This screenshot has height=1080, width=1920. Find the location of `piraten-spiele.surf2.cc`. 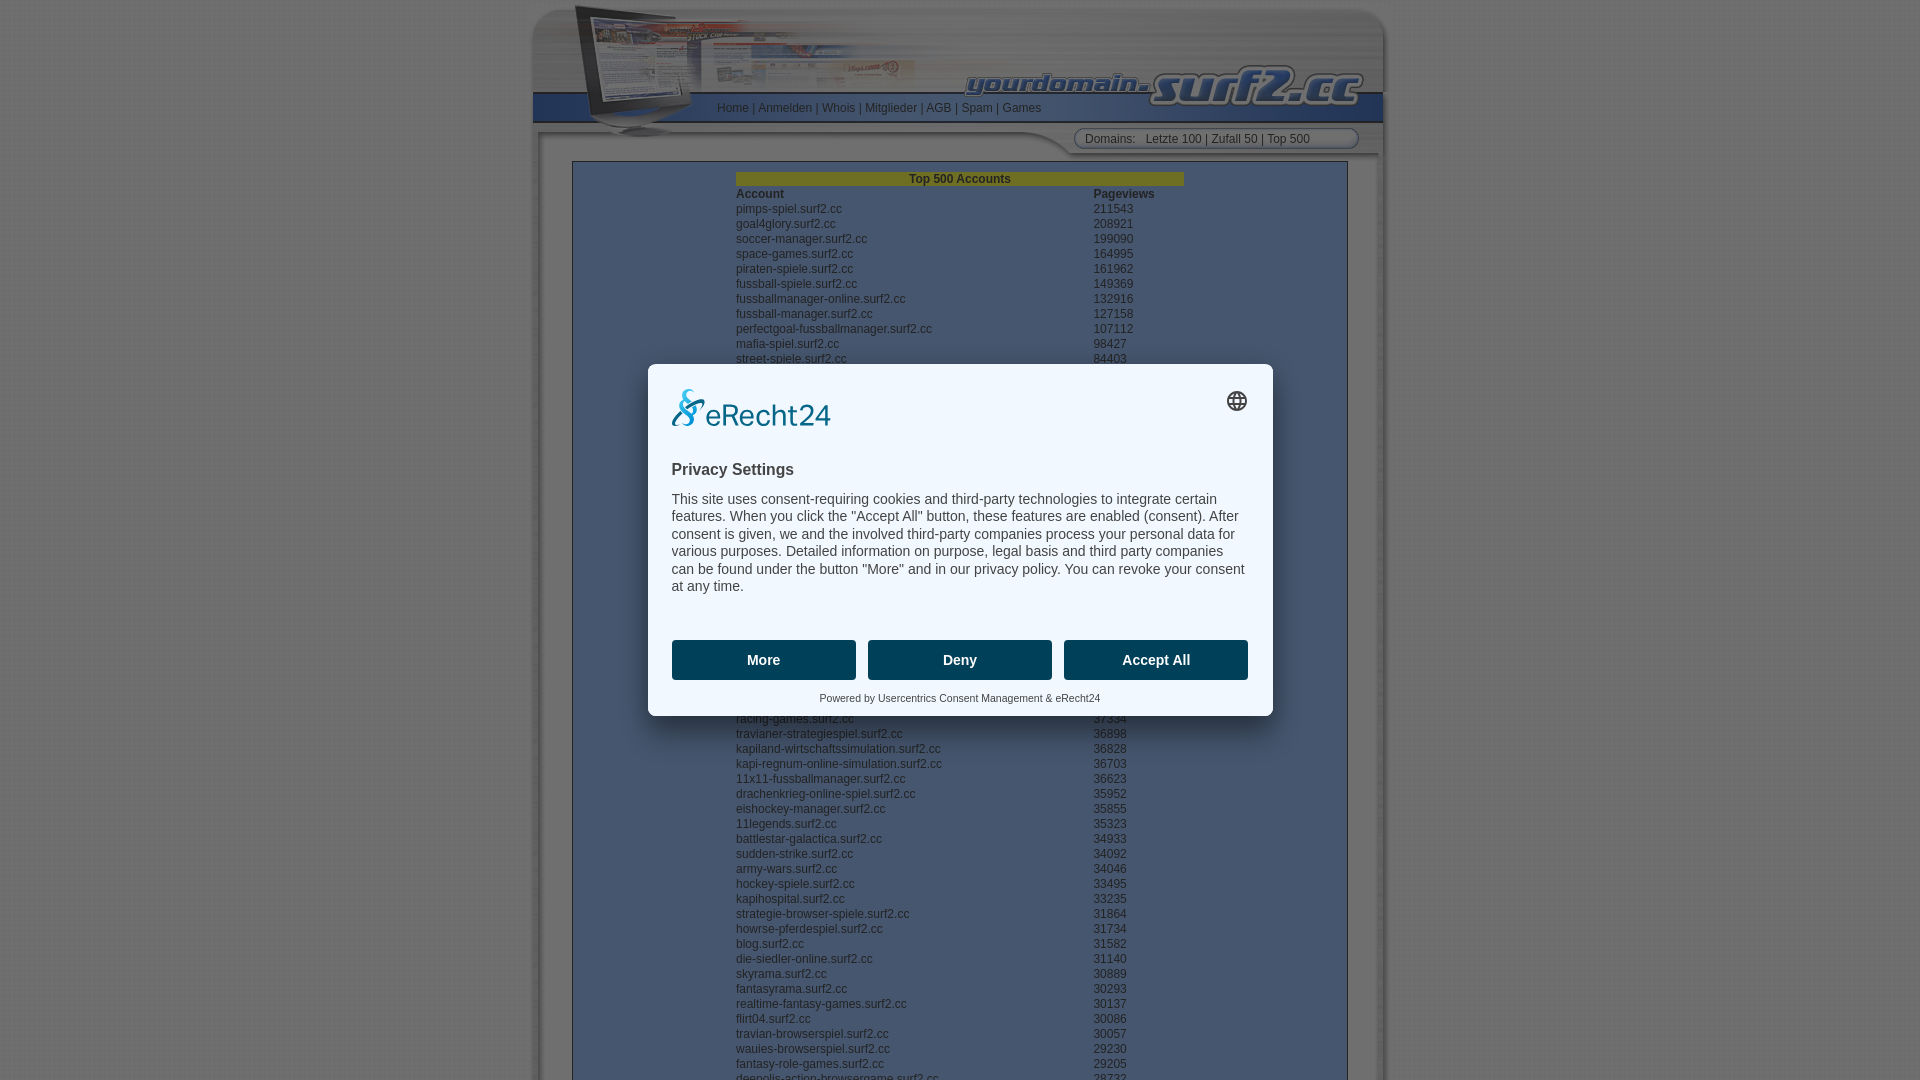

piraten-spiele.surf2.cc is located at coordinates (794, 269).